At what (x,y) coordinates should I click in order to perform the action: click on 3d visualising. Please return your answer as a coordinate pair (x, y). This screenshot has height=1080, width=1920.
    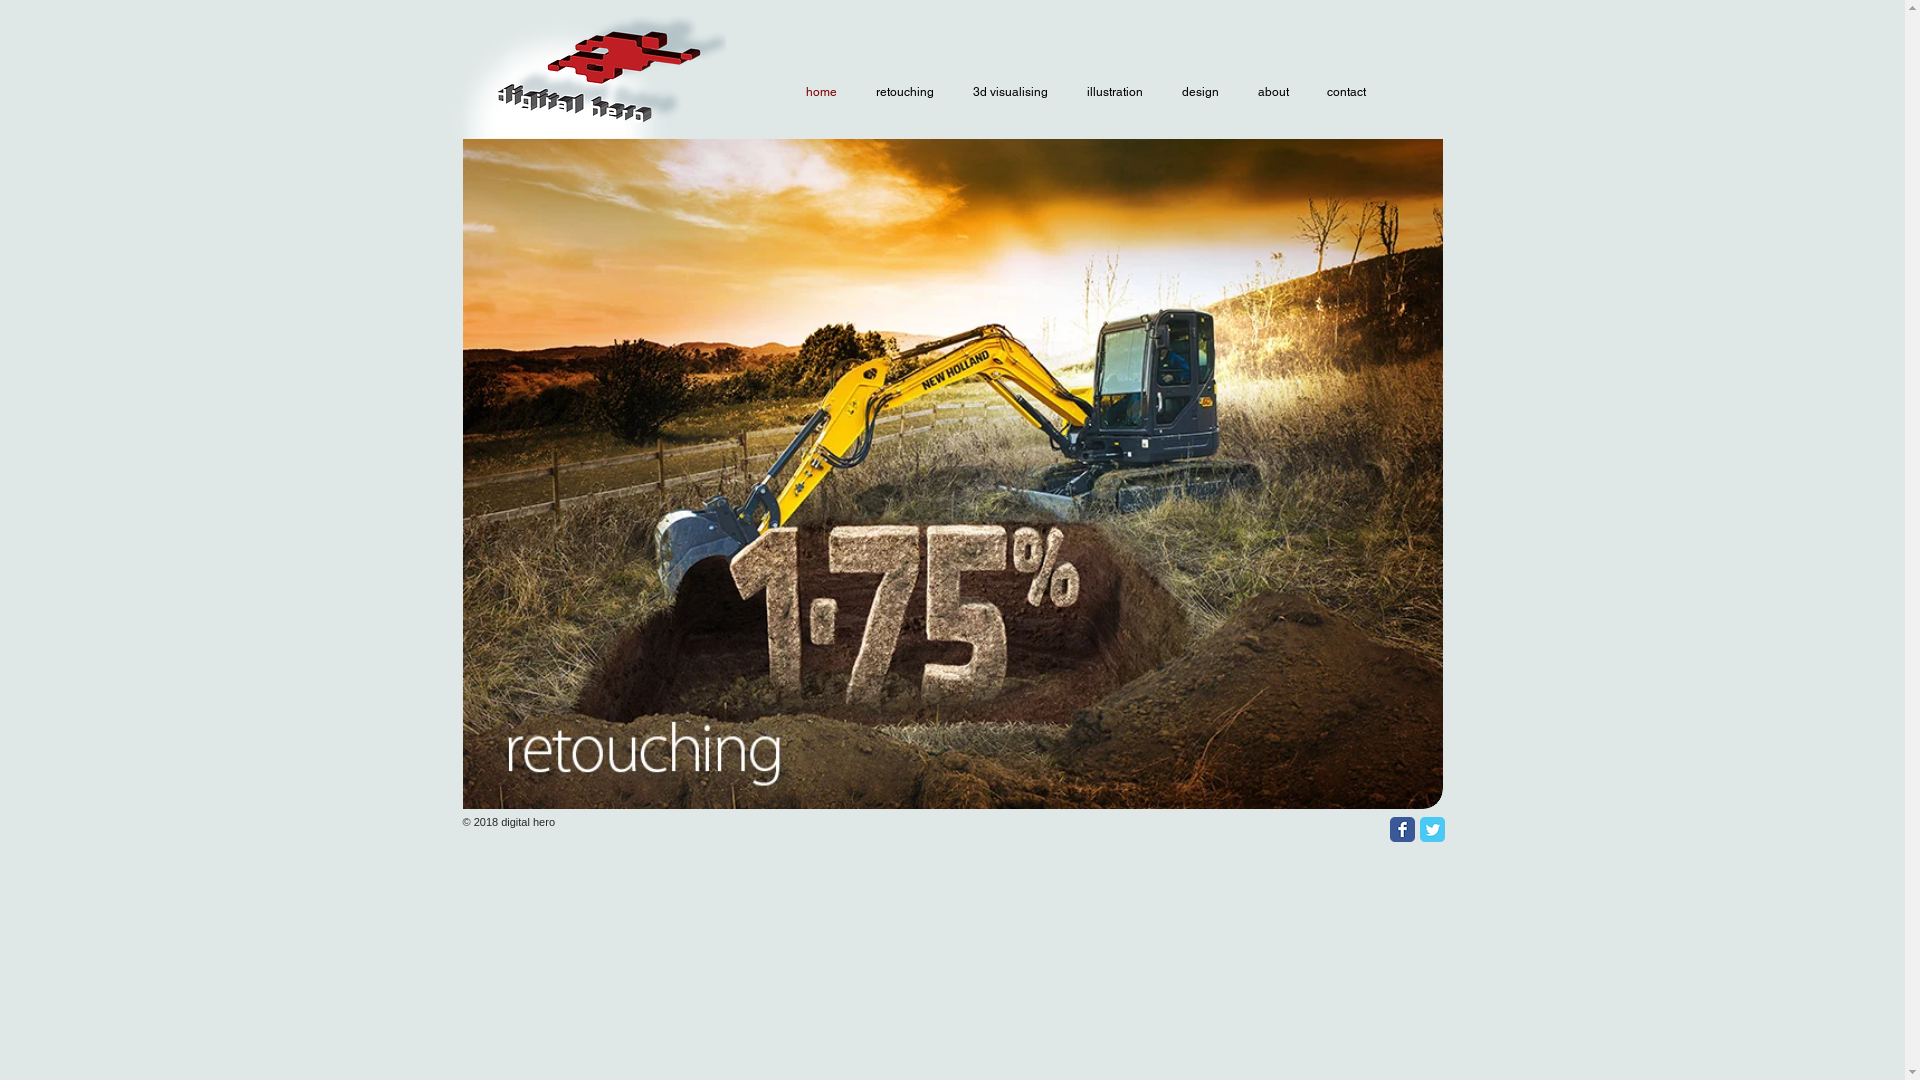
    Looking at the image, I should click on (1007, 92).